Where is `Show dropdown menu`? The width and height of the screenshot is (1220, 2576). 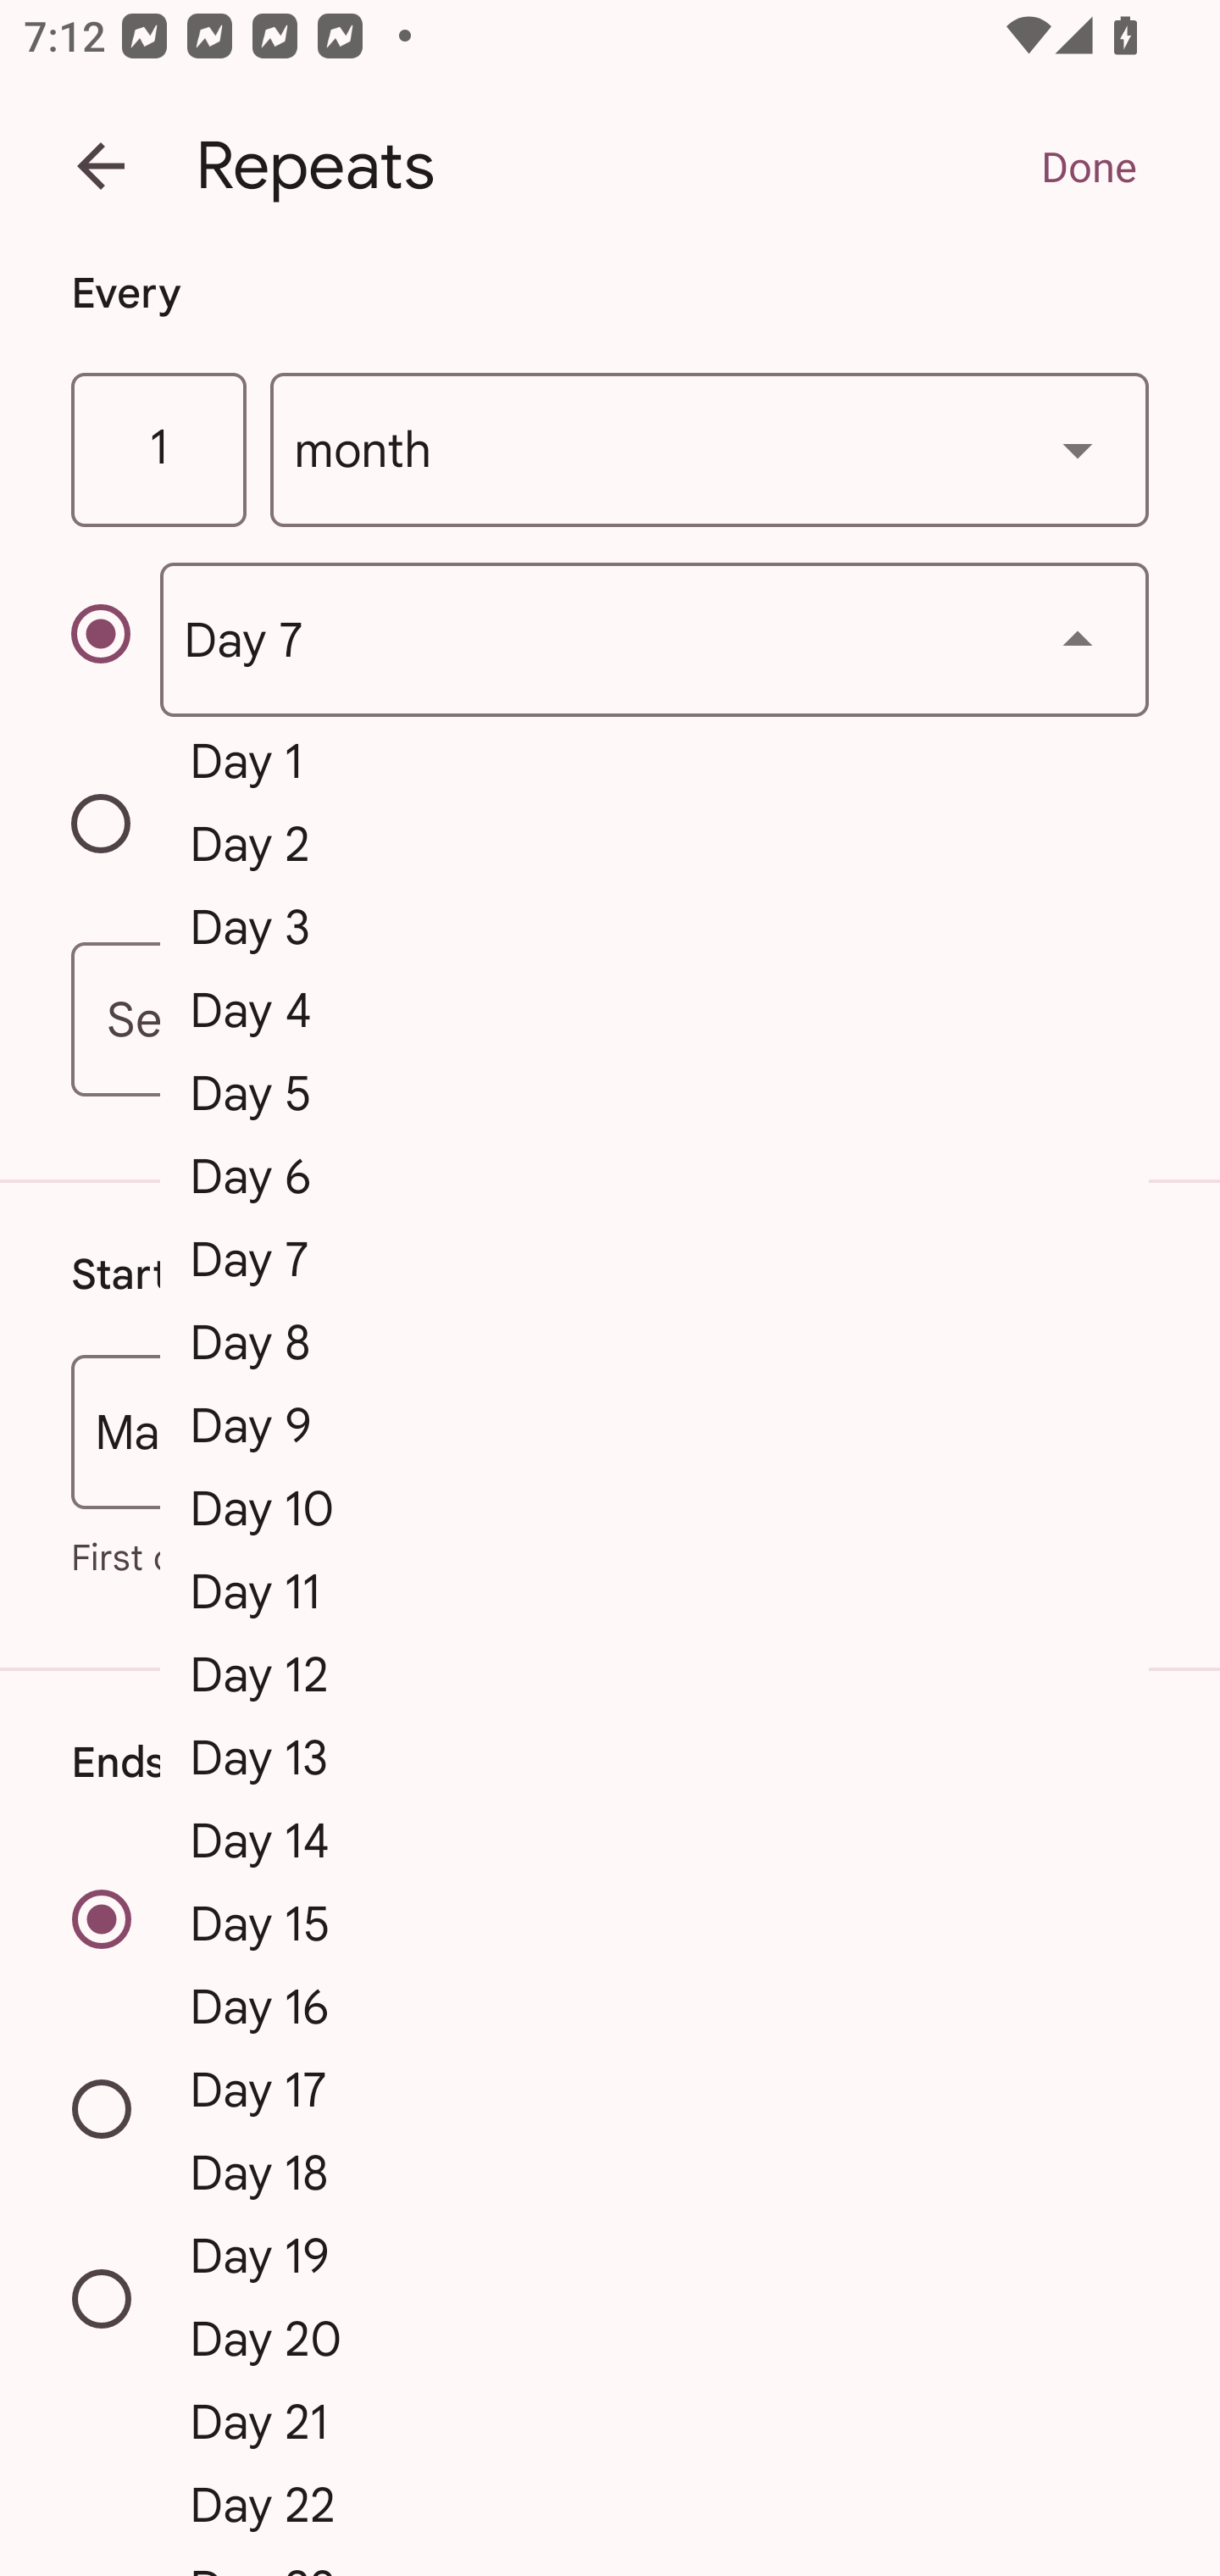 Show dropdown menu is located at coordinates (1078, 449).